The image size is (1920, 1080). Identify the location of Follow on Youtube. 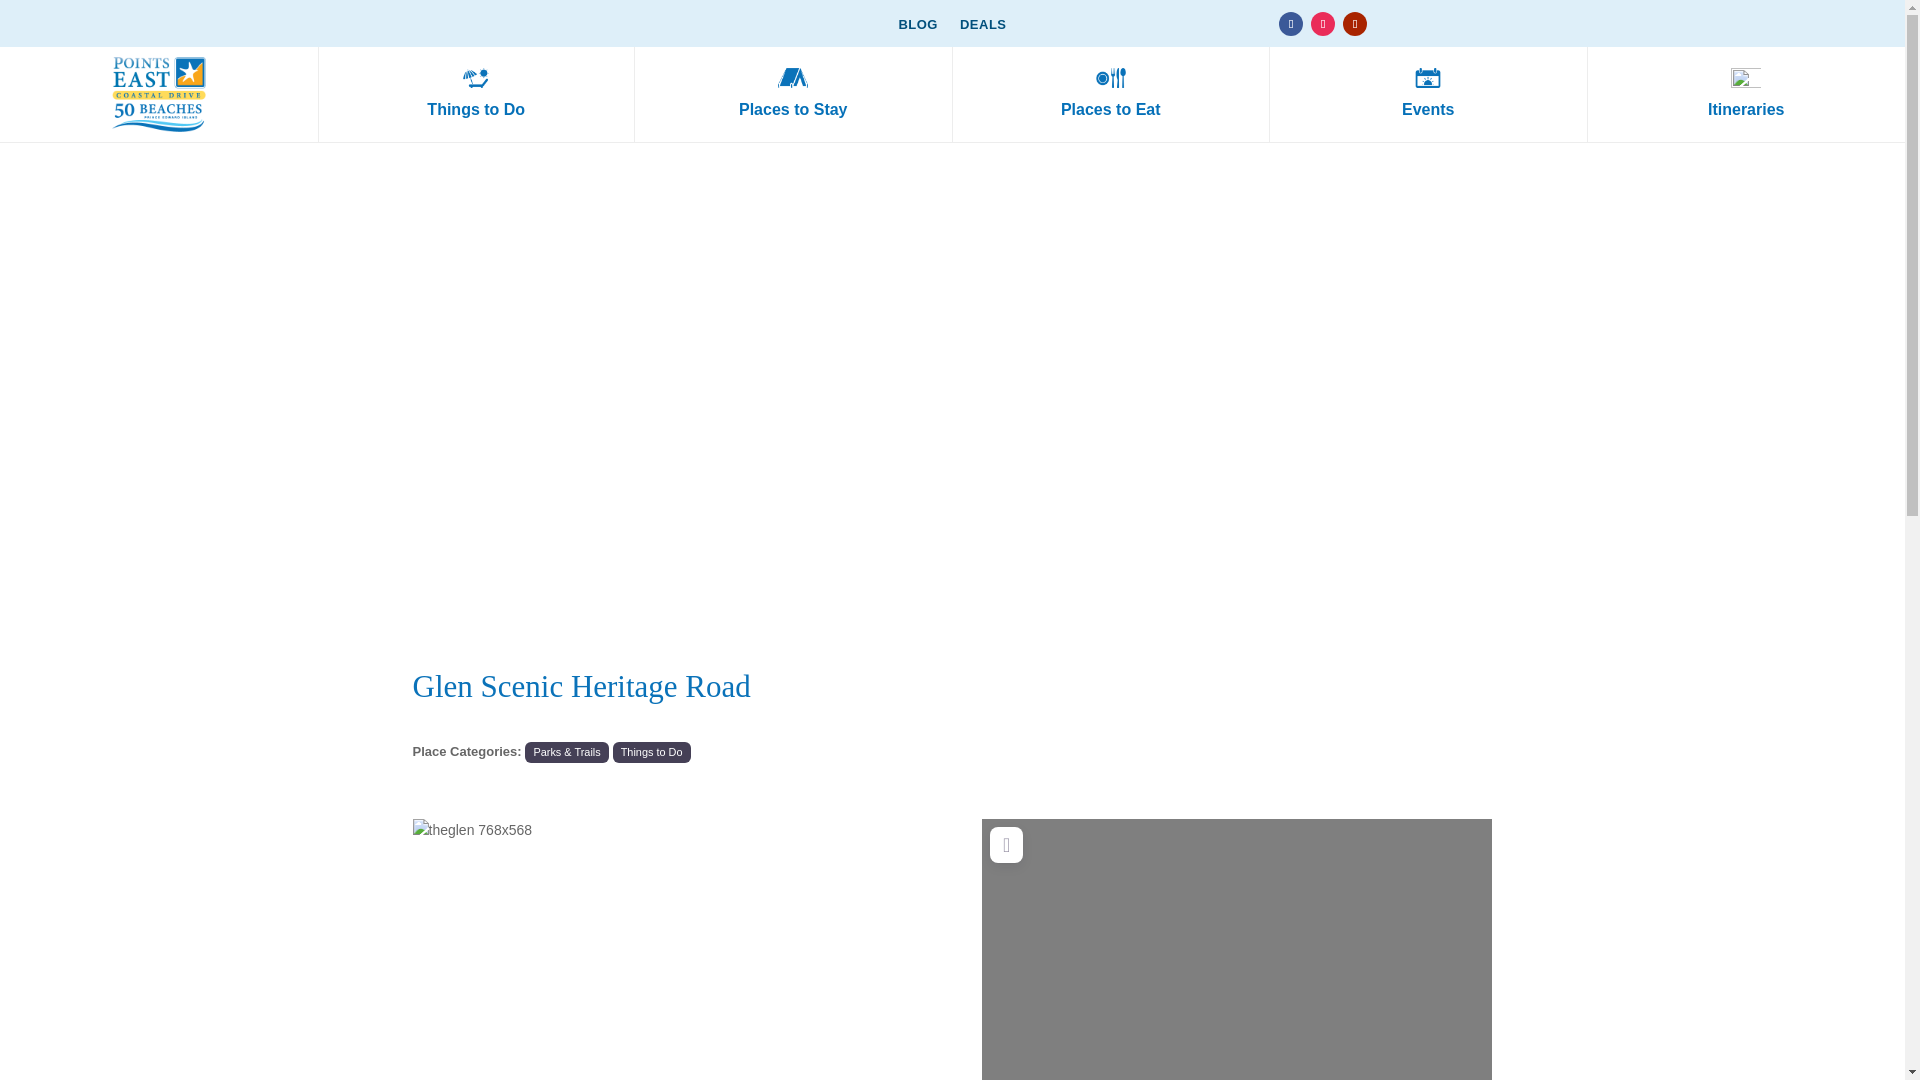
(1354, 23).